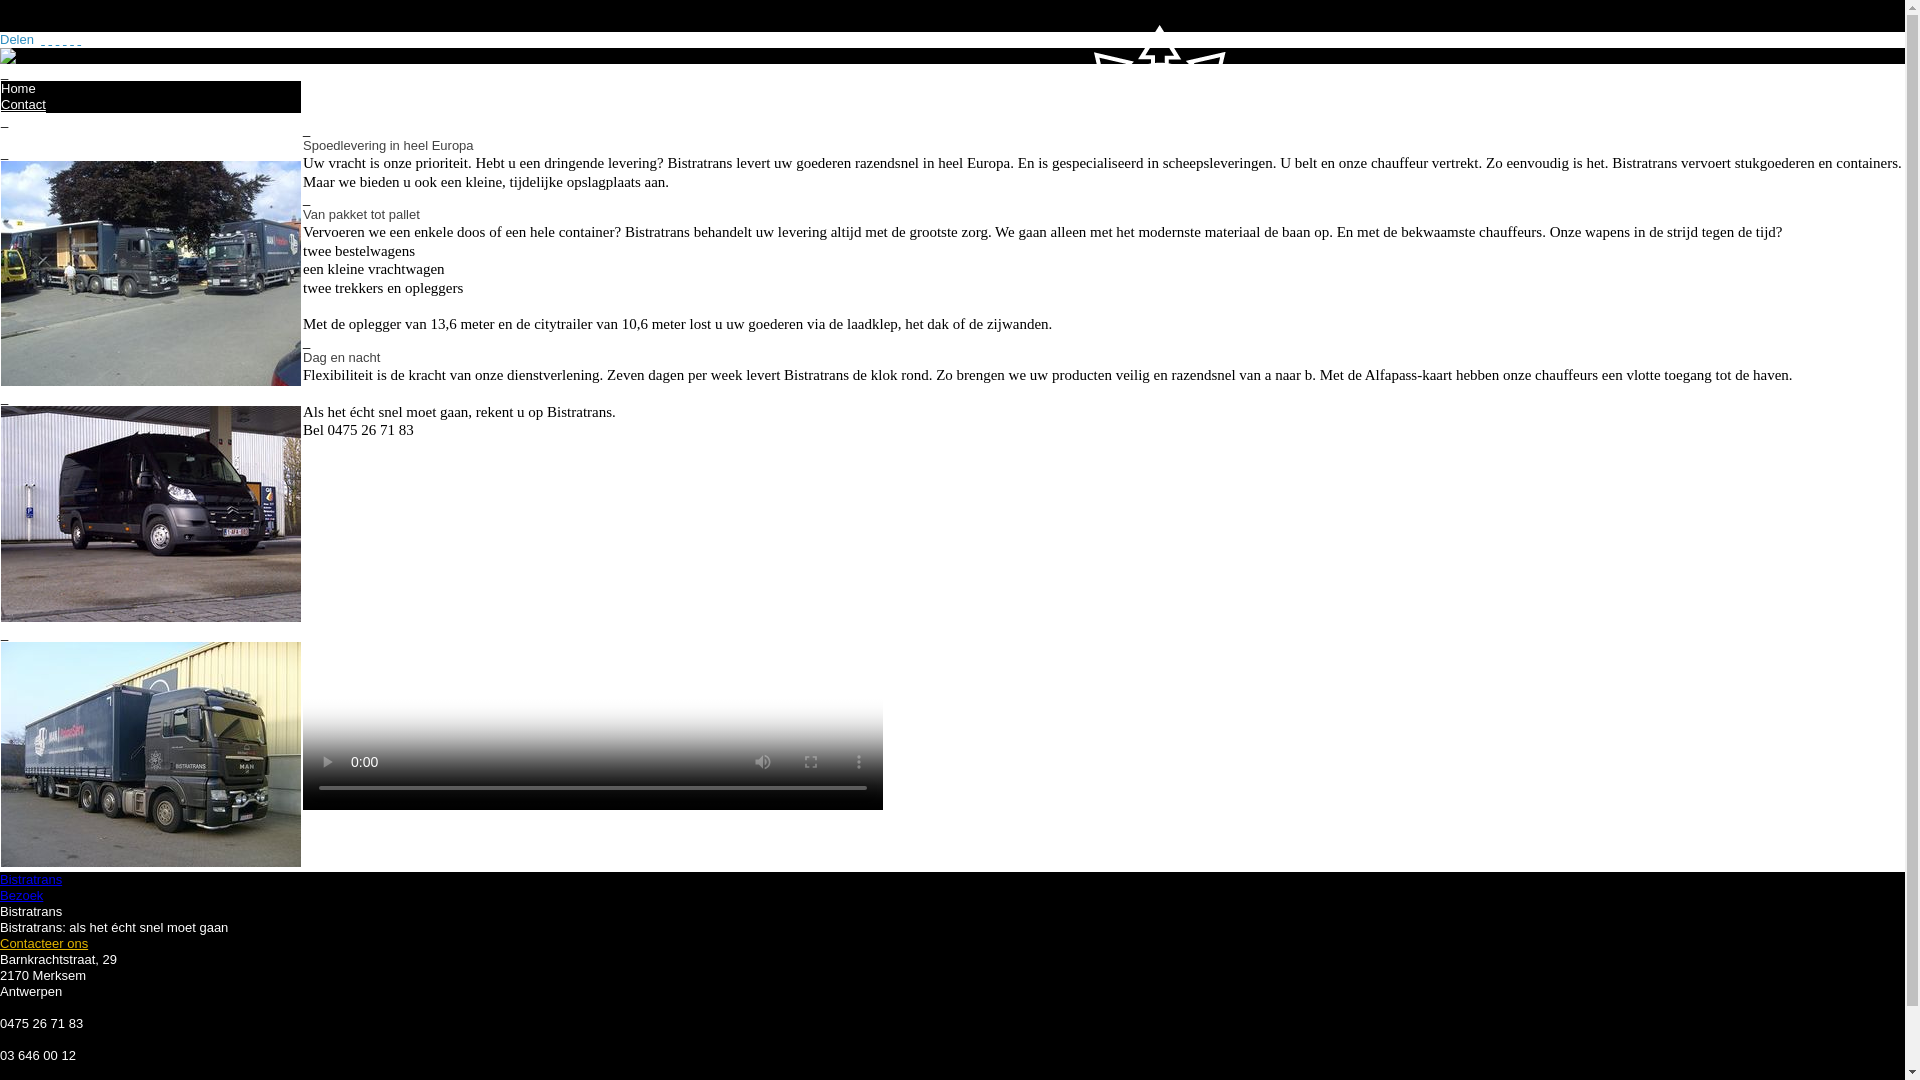  Describe the element at coordinates (50, 40) in the screenshot. I see ` ` at that location.